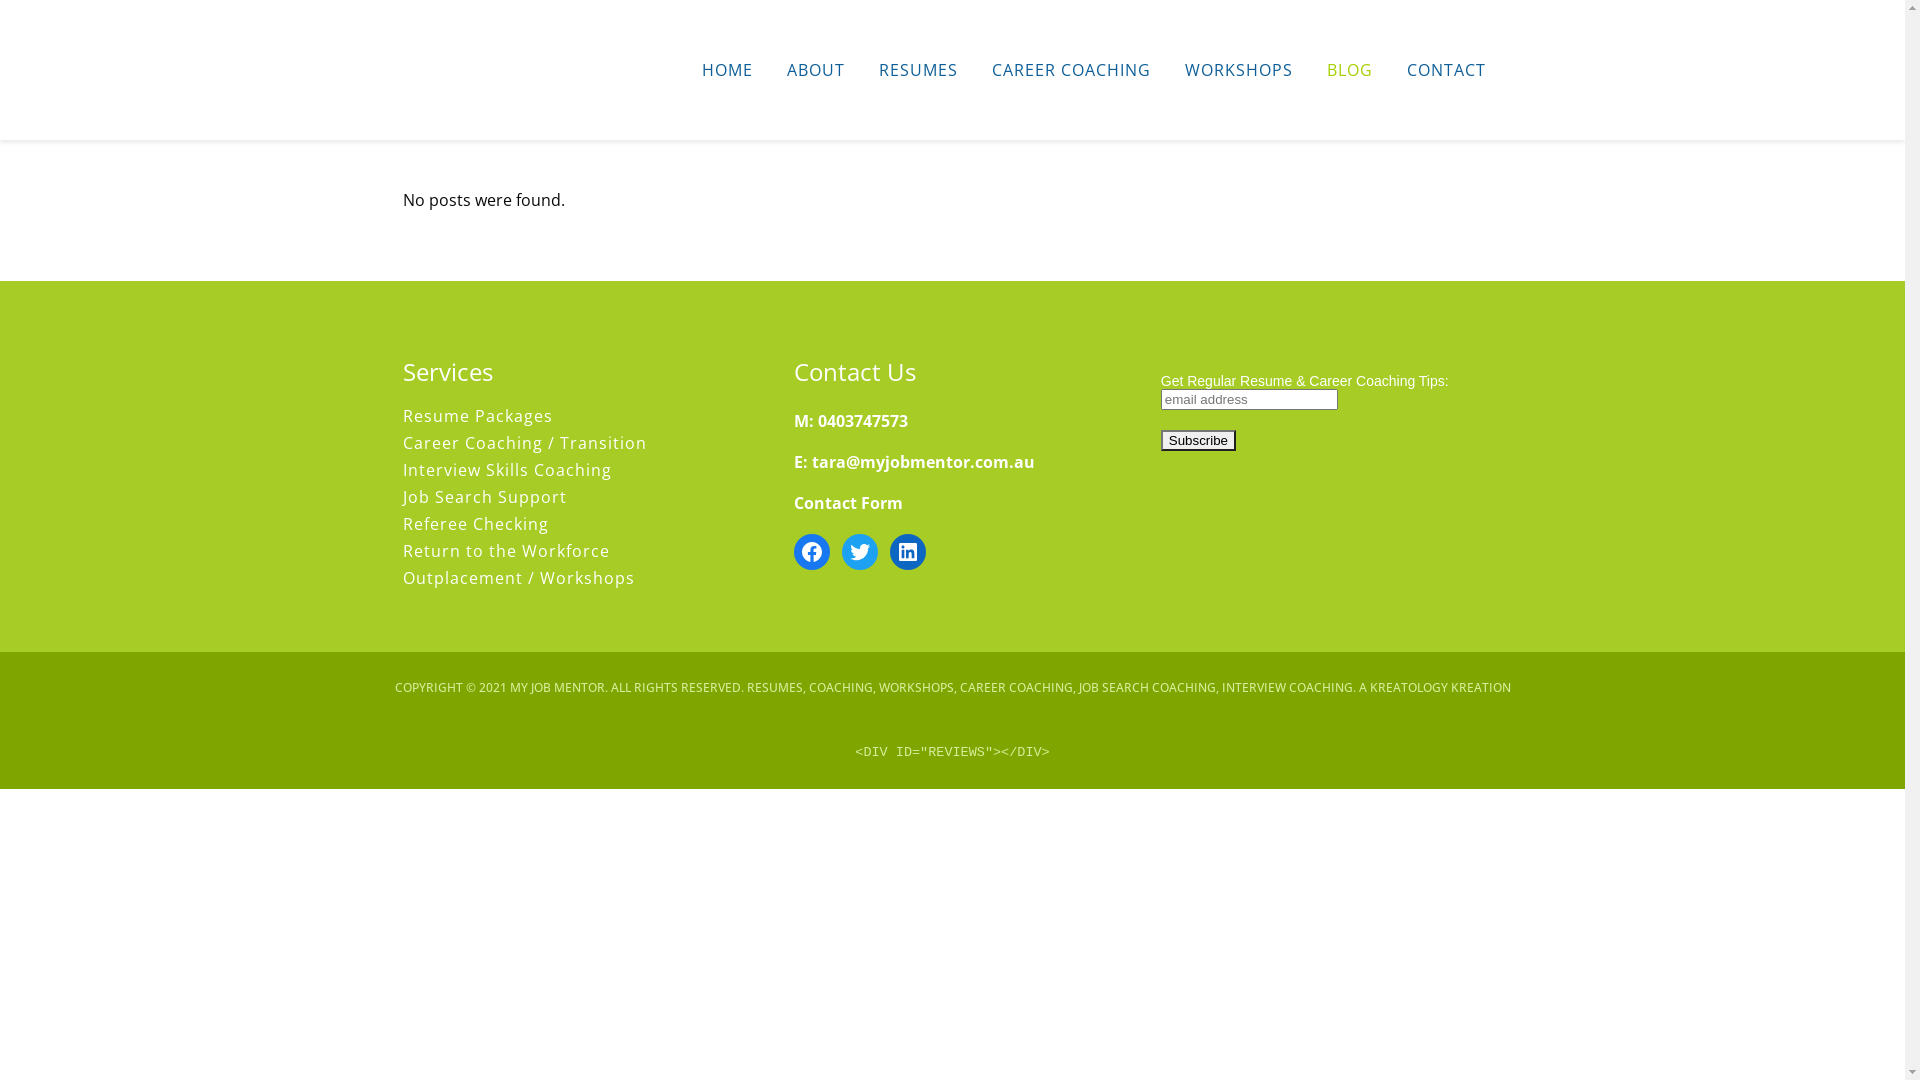  What do you see at coordinates (860, 552) in the screenshot?
I see `Twitter` at bounding box center [860, 552].